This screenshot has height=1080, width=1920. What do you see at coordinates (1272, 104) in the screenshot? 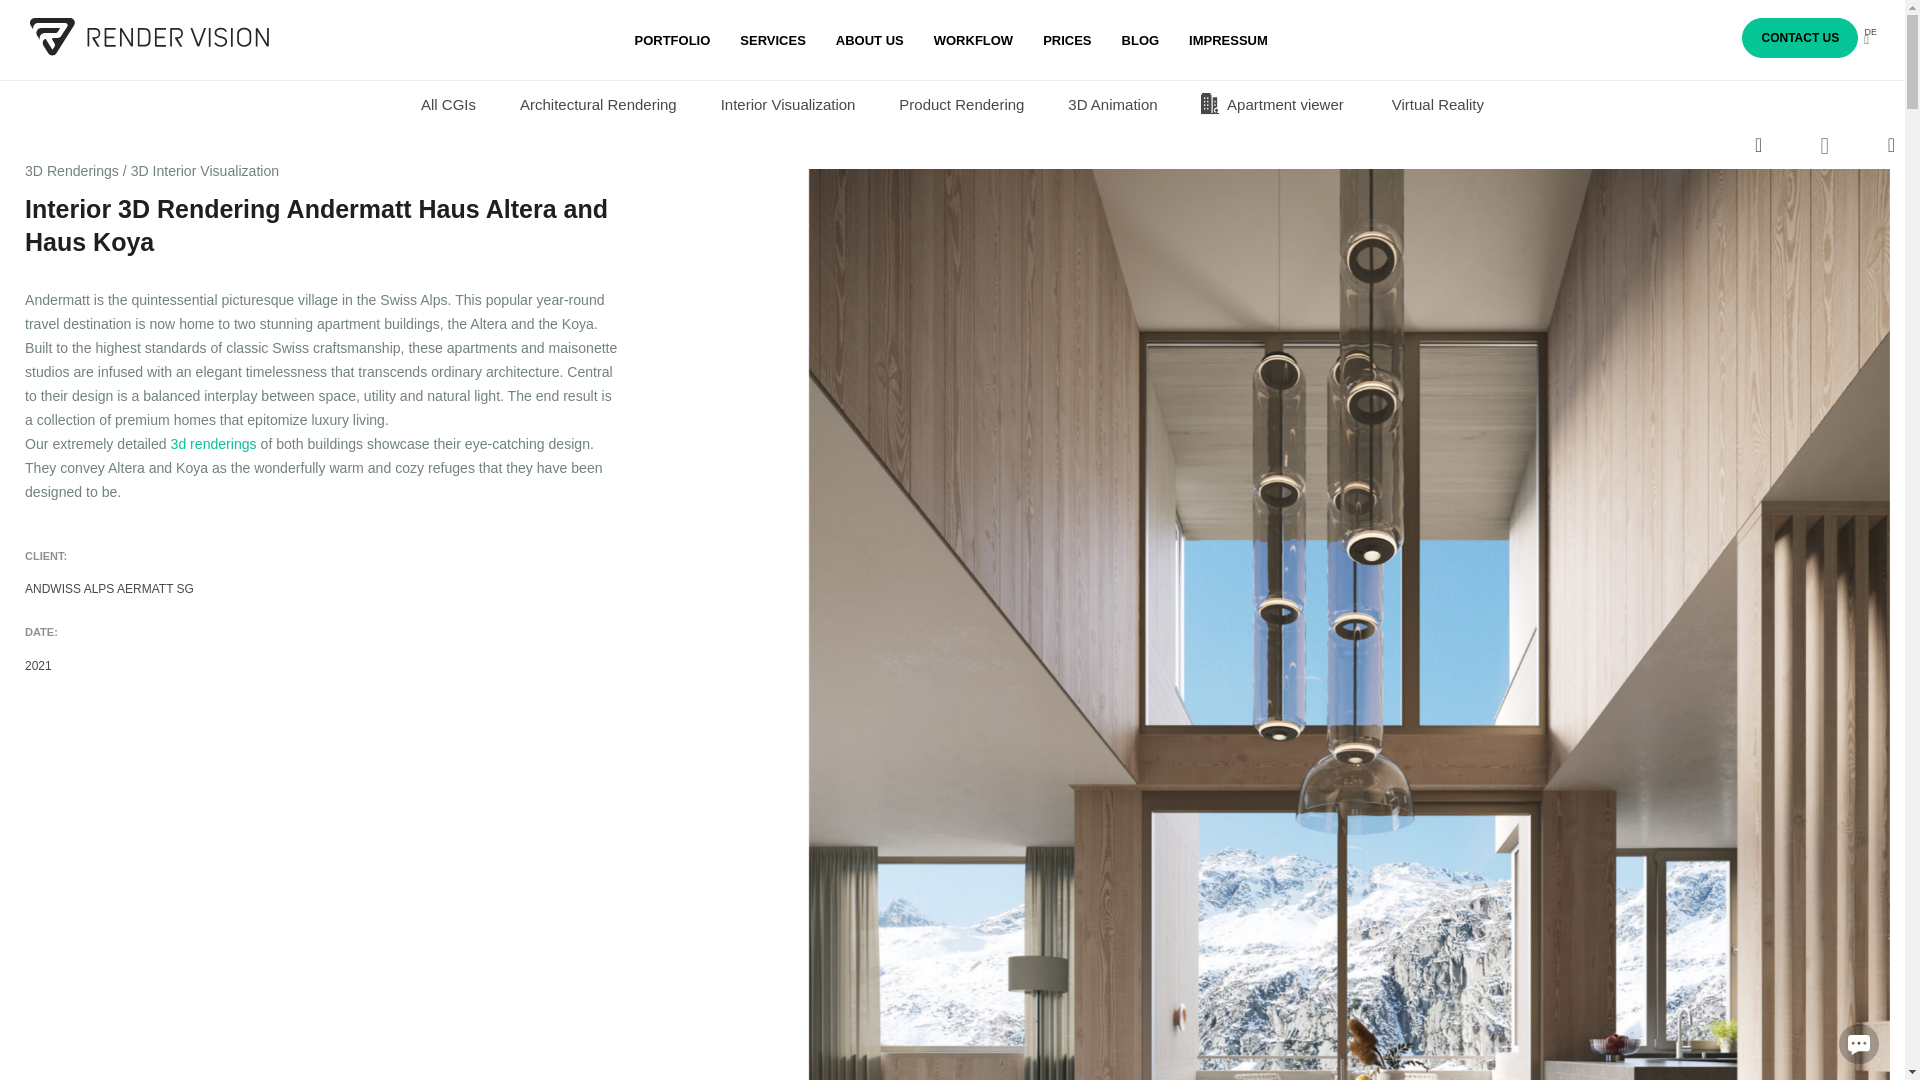
I see `Apartment viewer` at bounding box center [1272, 104].